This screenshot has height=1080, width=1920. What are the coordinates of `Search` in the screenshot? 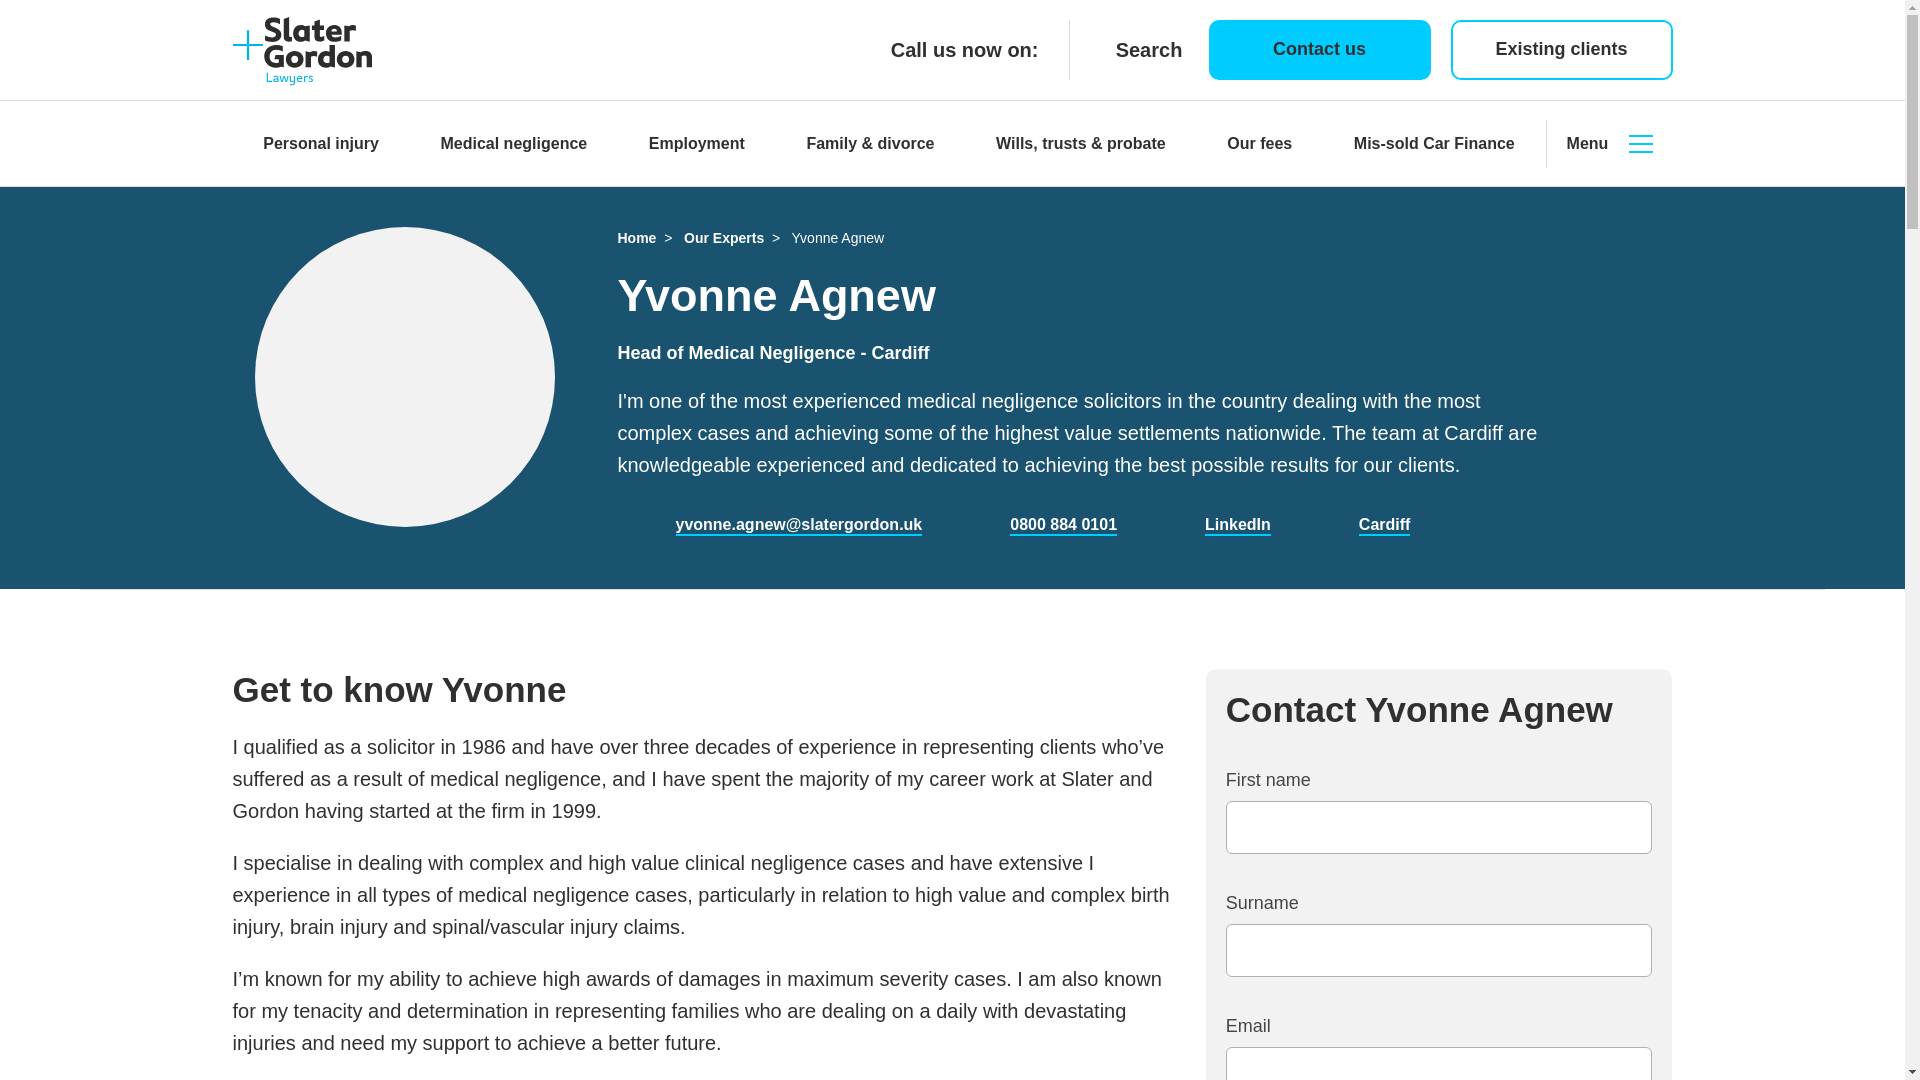 It's located at (1128, 49).